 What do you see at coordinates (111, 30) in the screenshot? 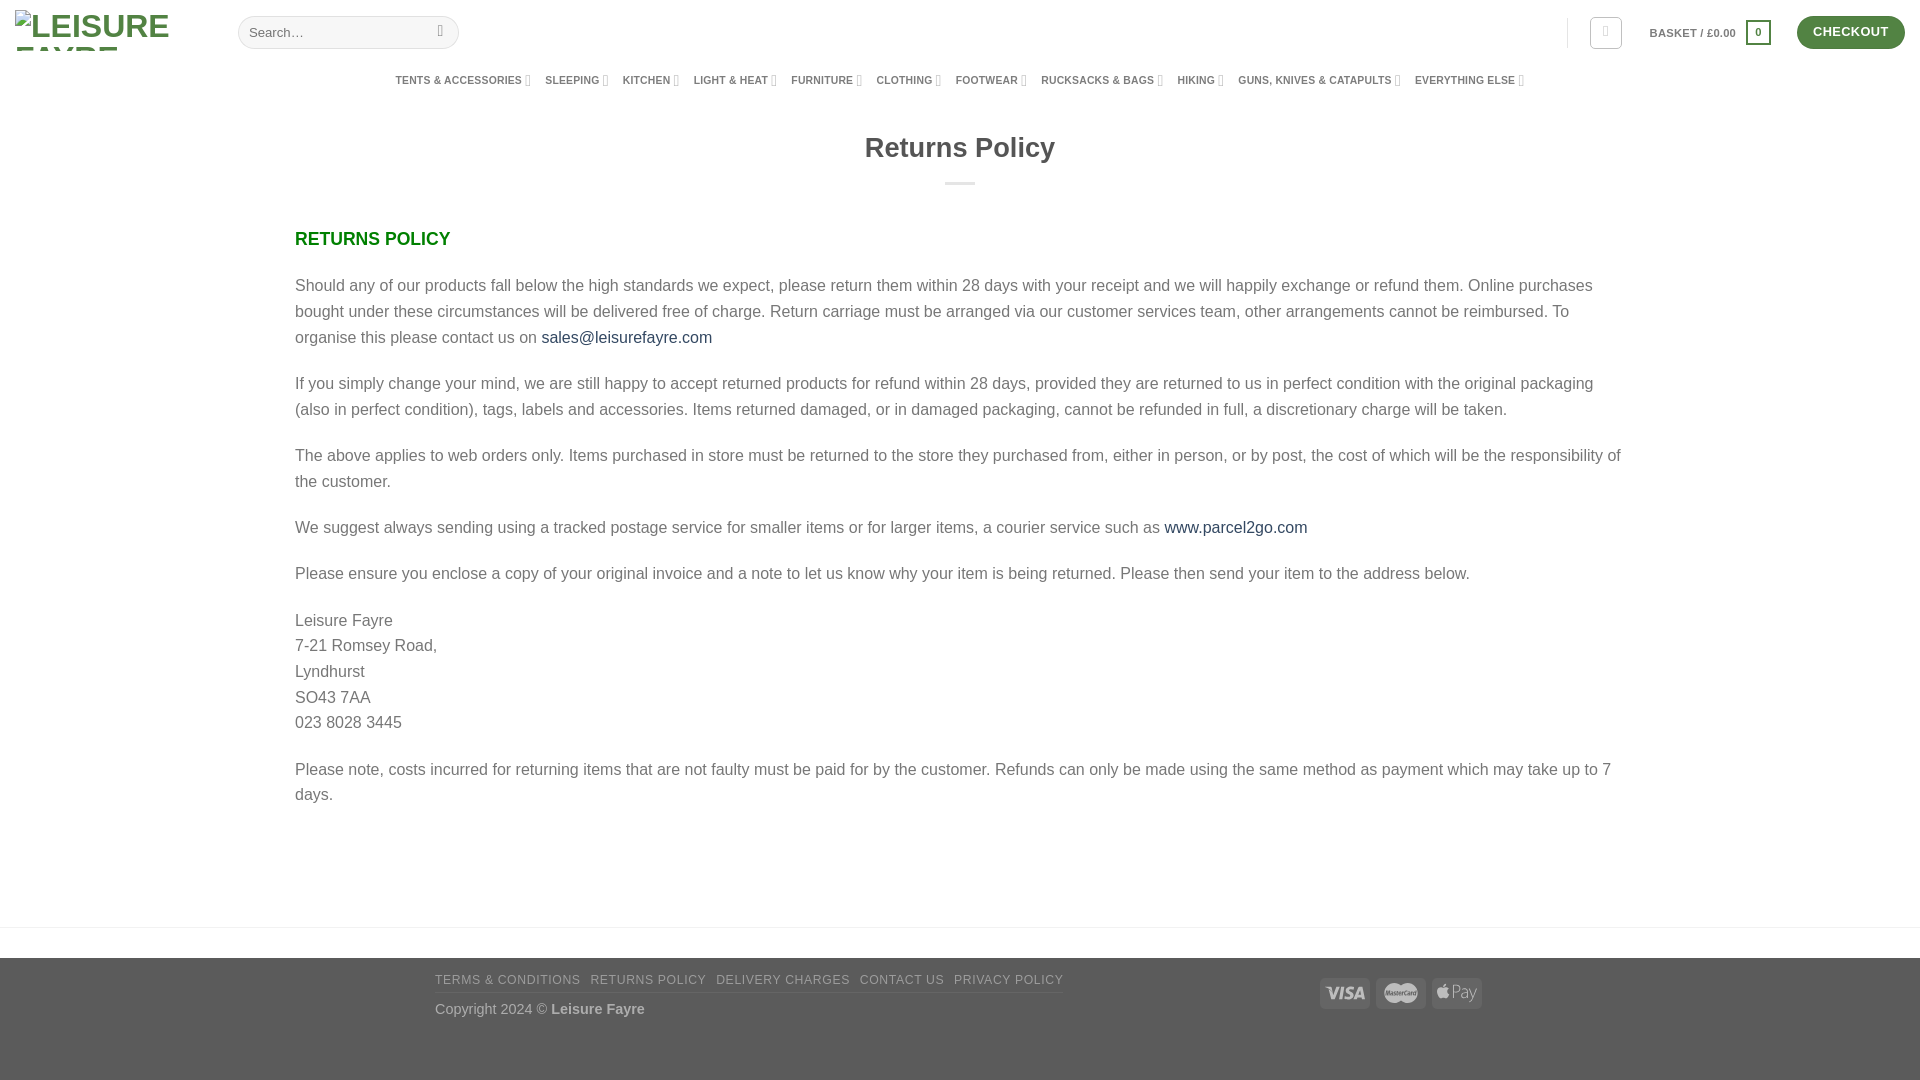
I see `Leisure Fayre - The New Forest Outdoor Store` at bounding box center [111, 30].